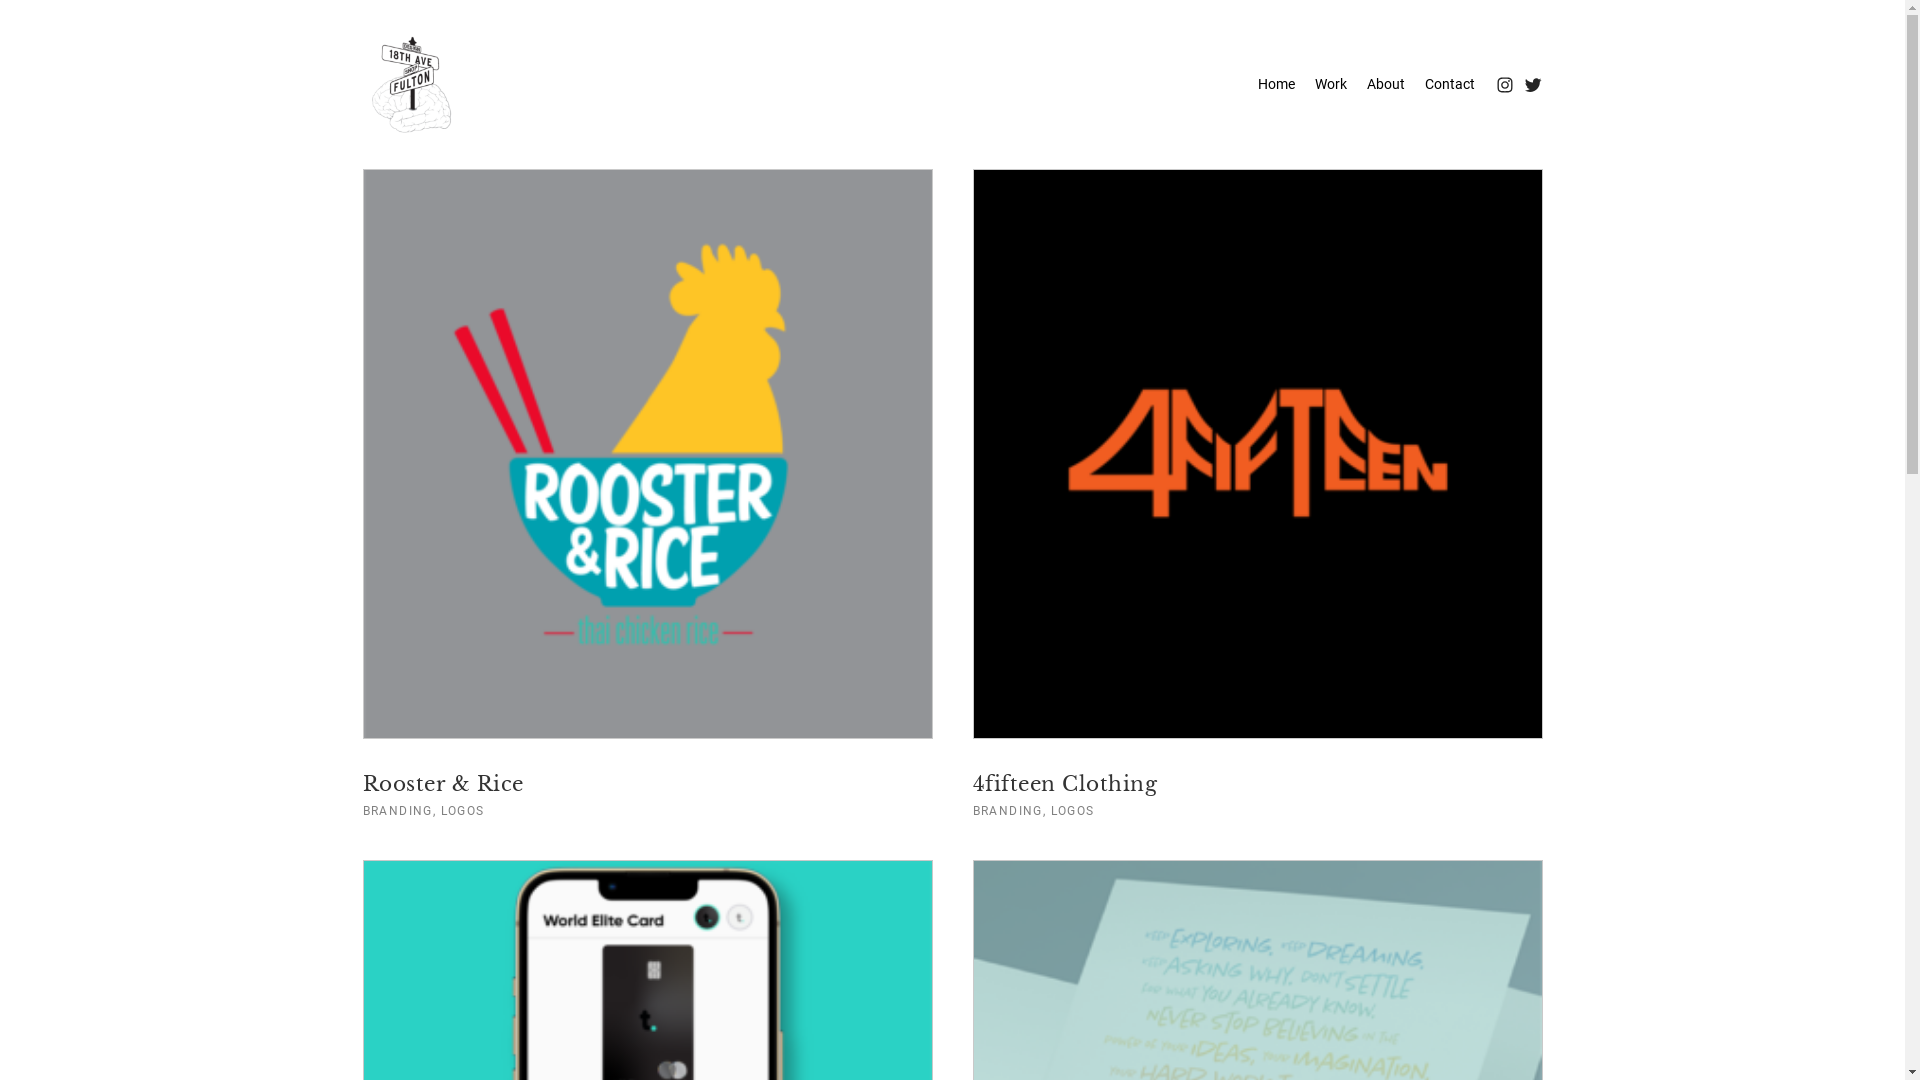 Image resolution: width=1920 pixels, height=1080 pixels. What do you see at coordinates (442, 784) in the screenshot?
I see `Rooster & Rice` at bounding box center [442, 784].